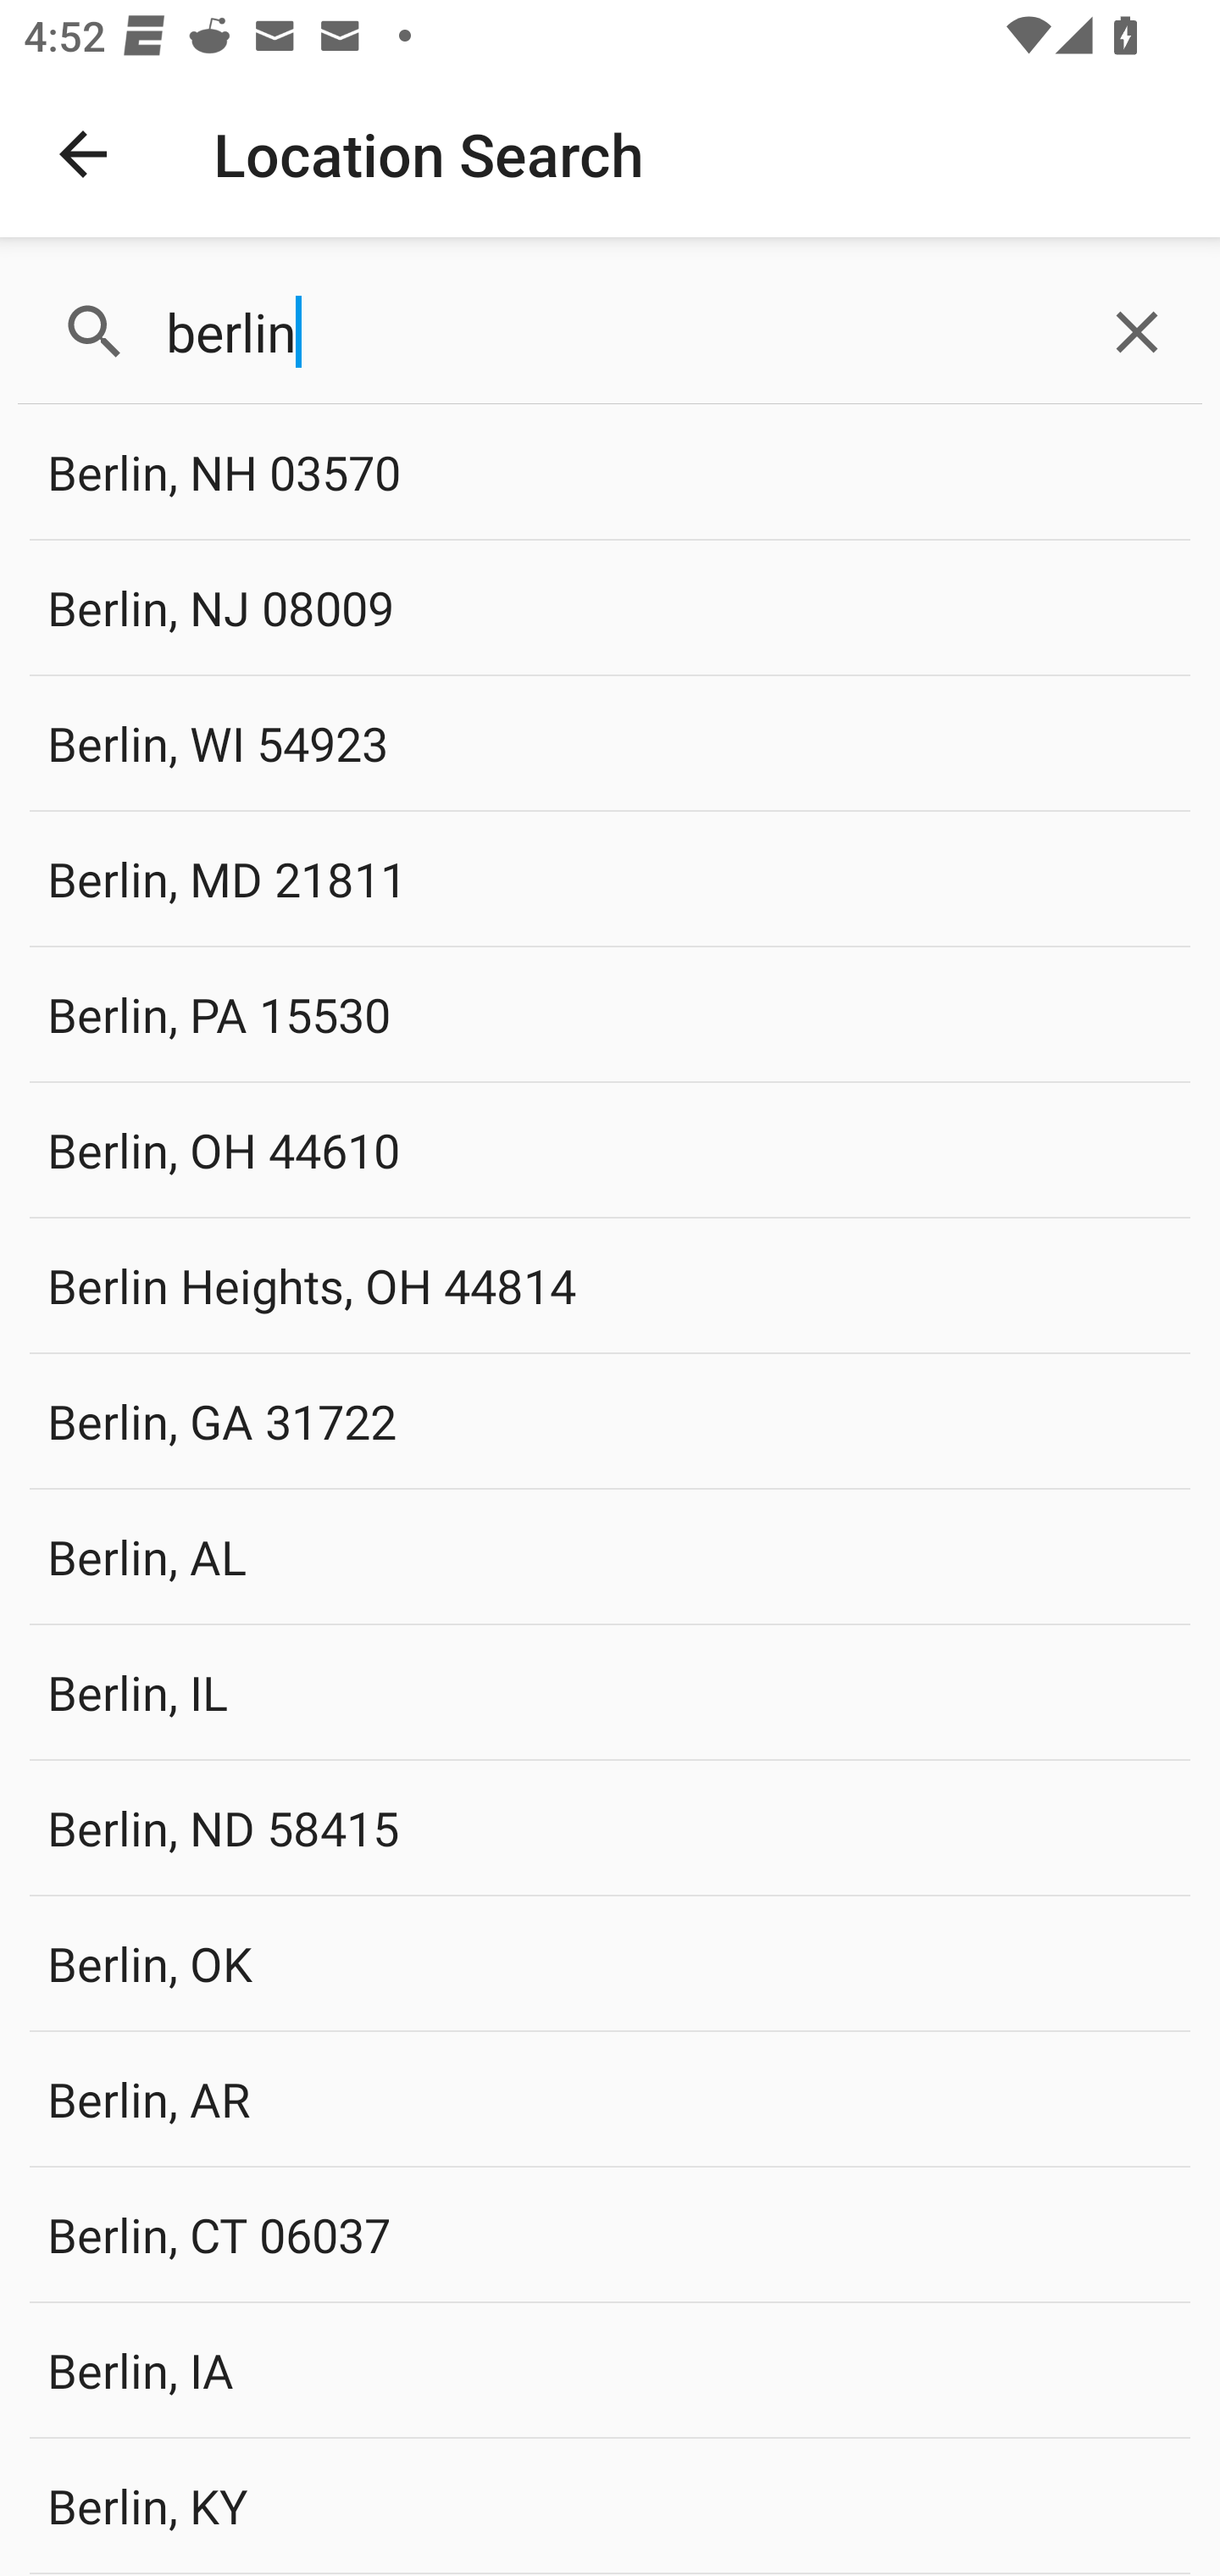 The height and width of the screenshot is (2576, 1220). I want to click on Berlin, CT 06037, so click(610, 2234).